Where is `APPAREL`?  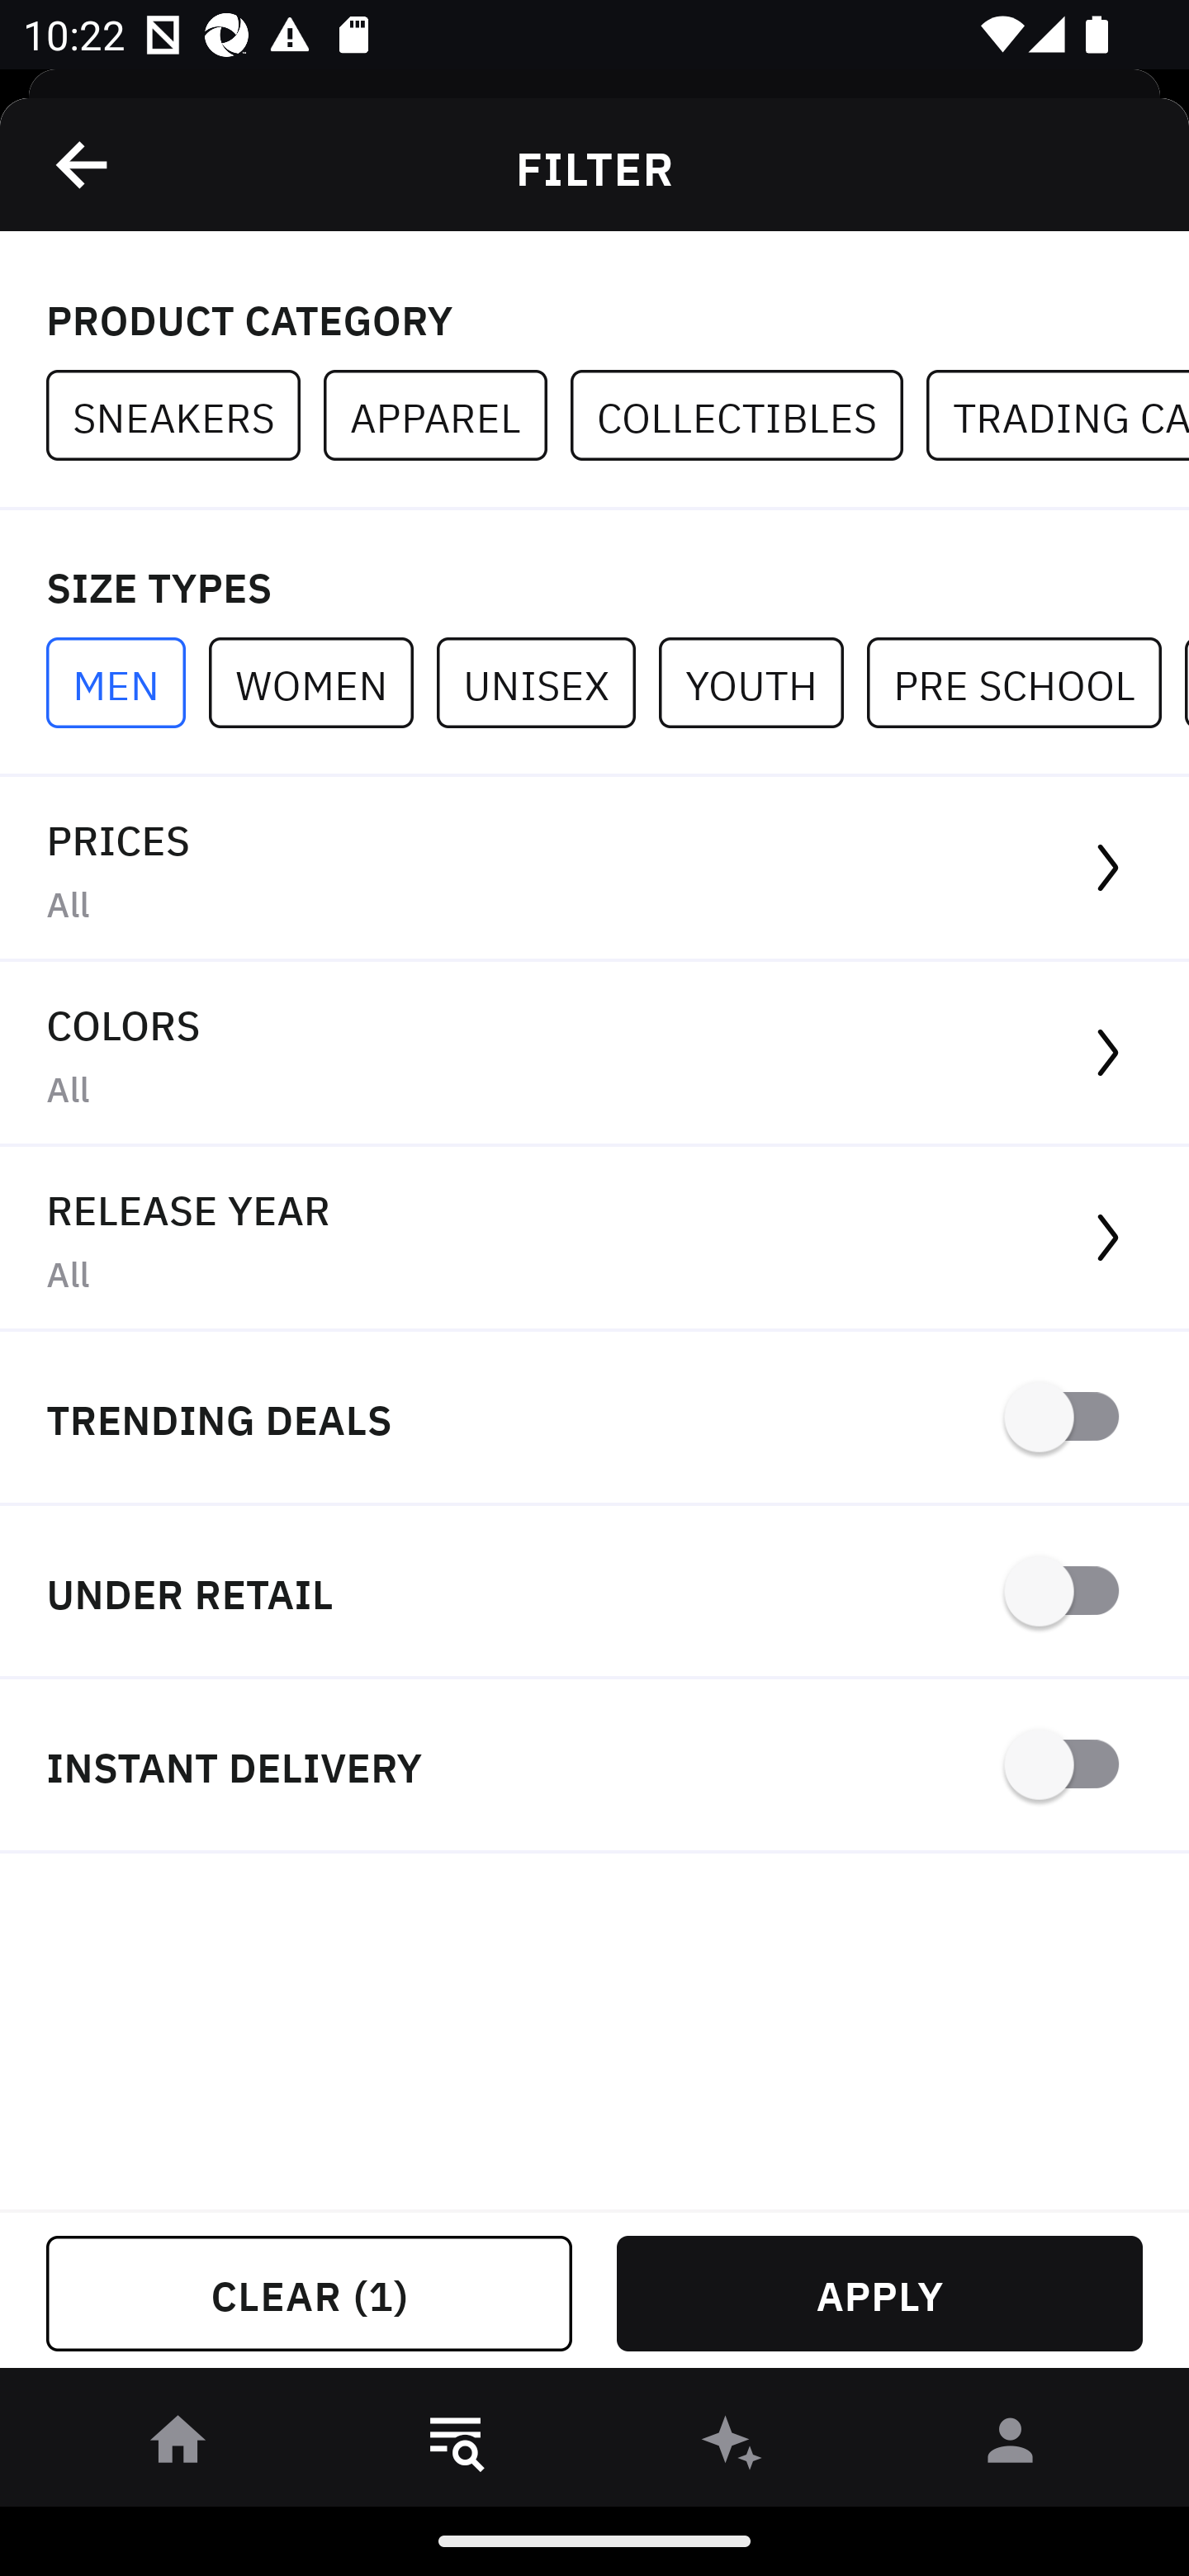 APPAREL is located at coordinates (447, 416).